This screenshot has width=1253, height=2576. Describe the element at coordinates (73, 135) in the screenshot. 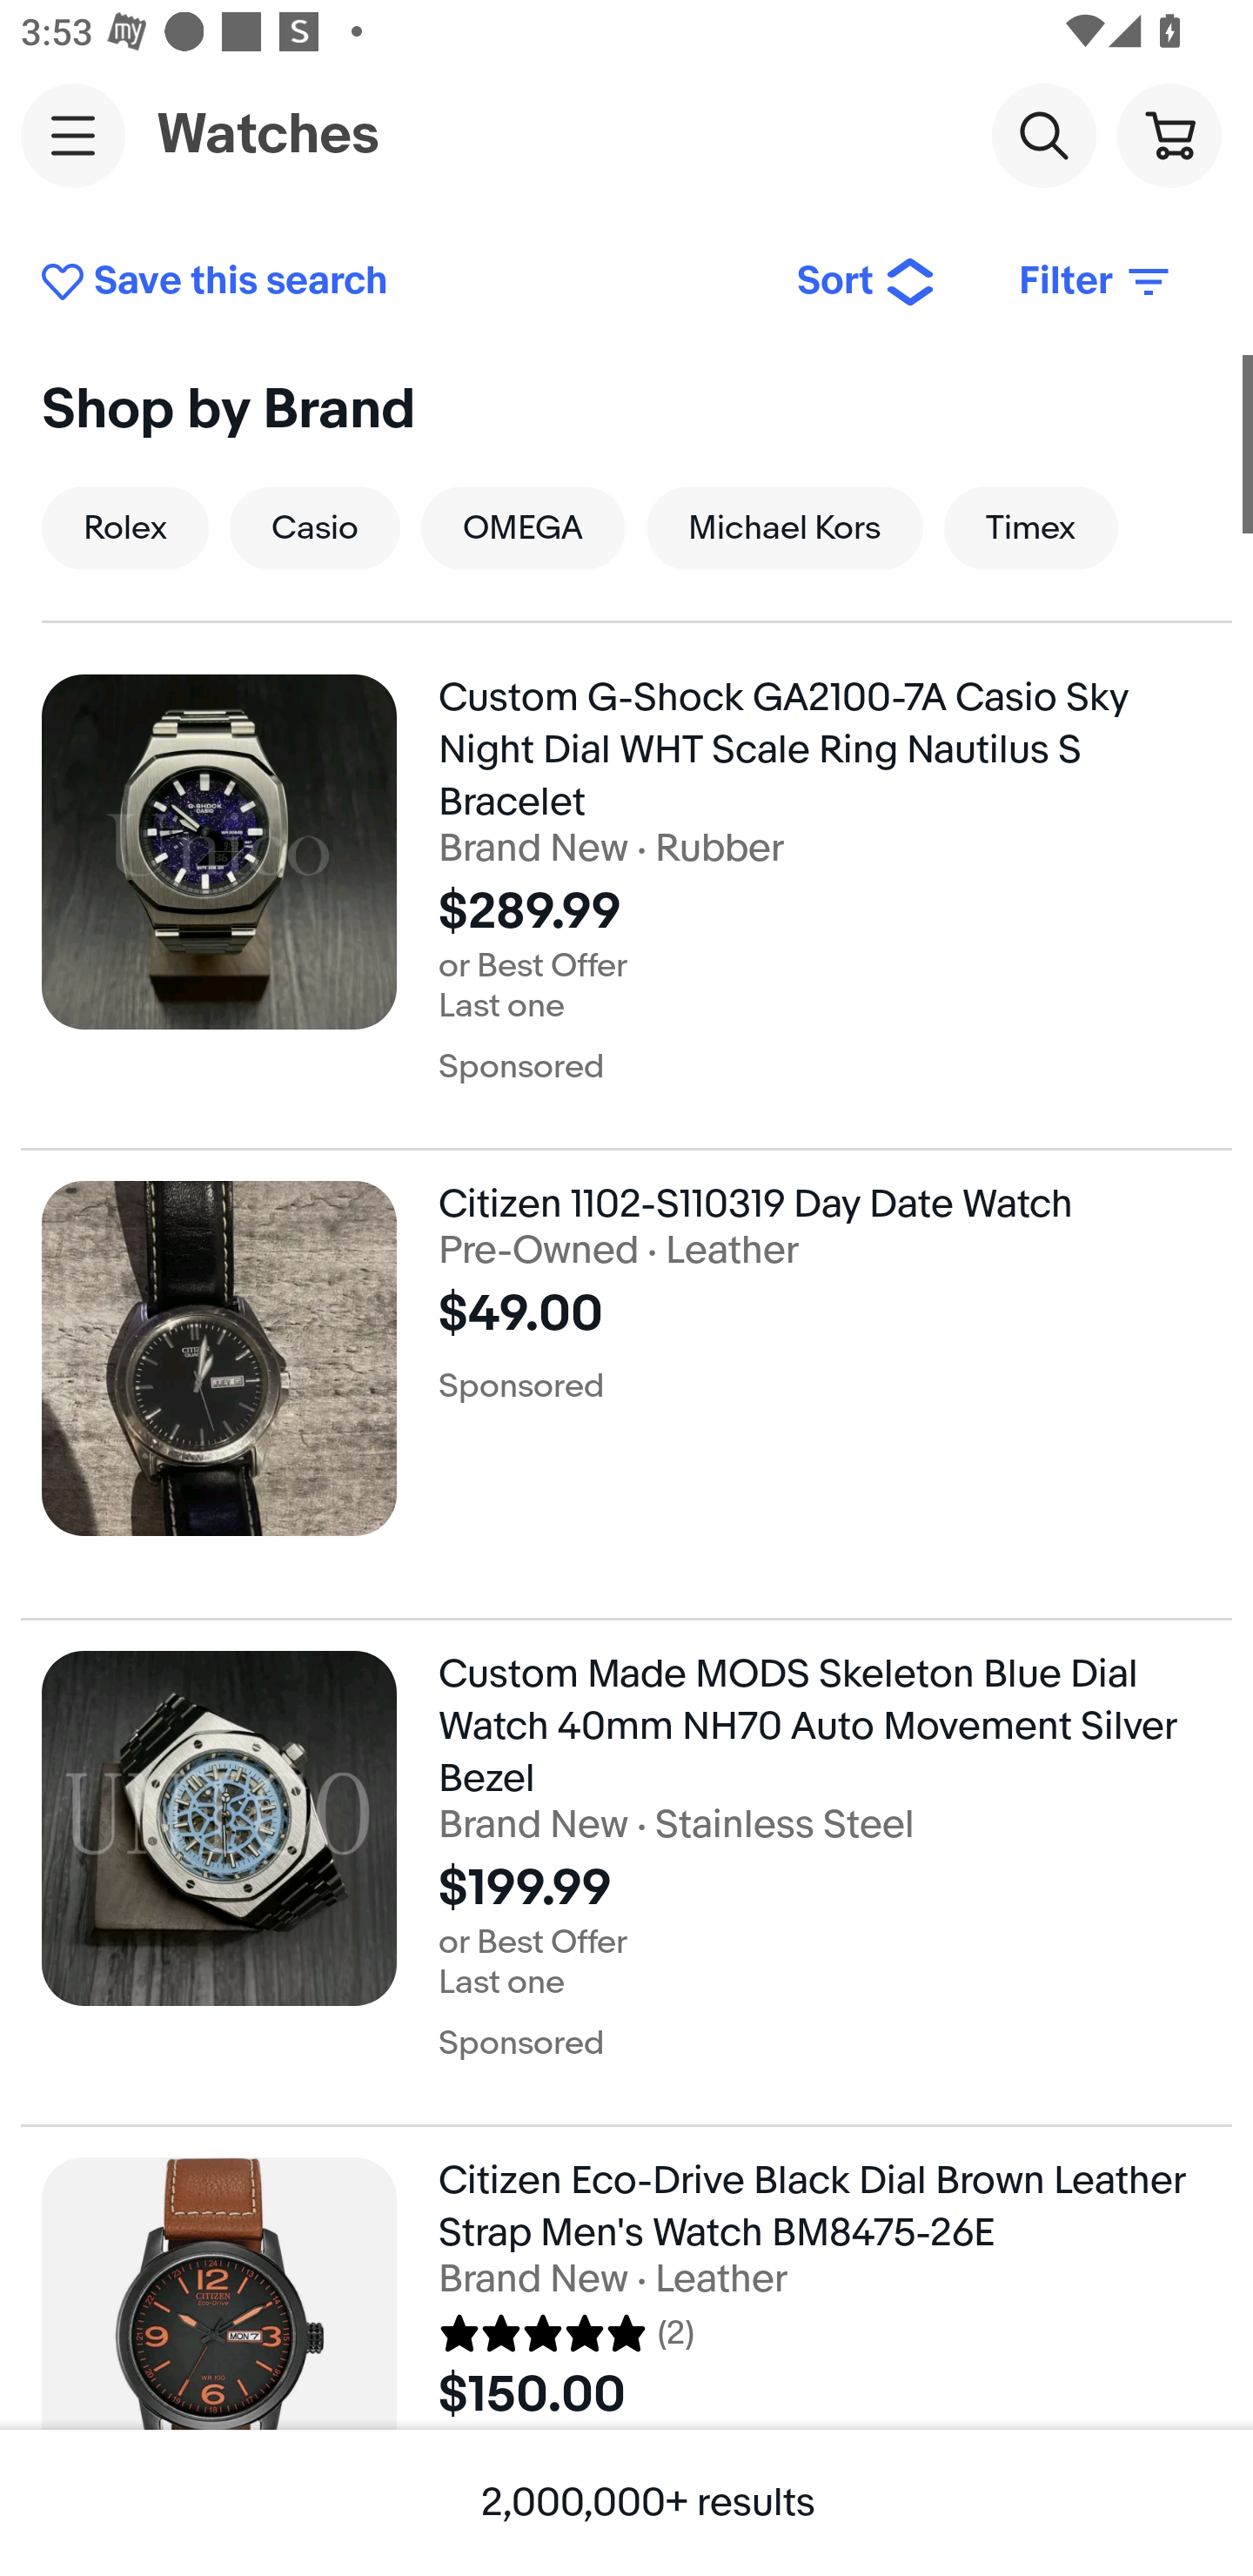

I see `Main navigation, open` at that location.